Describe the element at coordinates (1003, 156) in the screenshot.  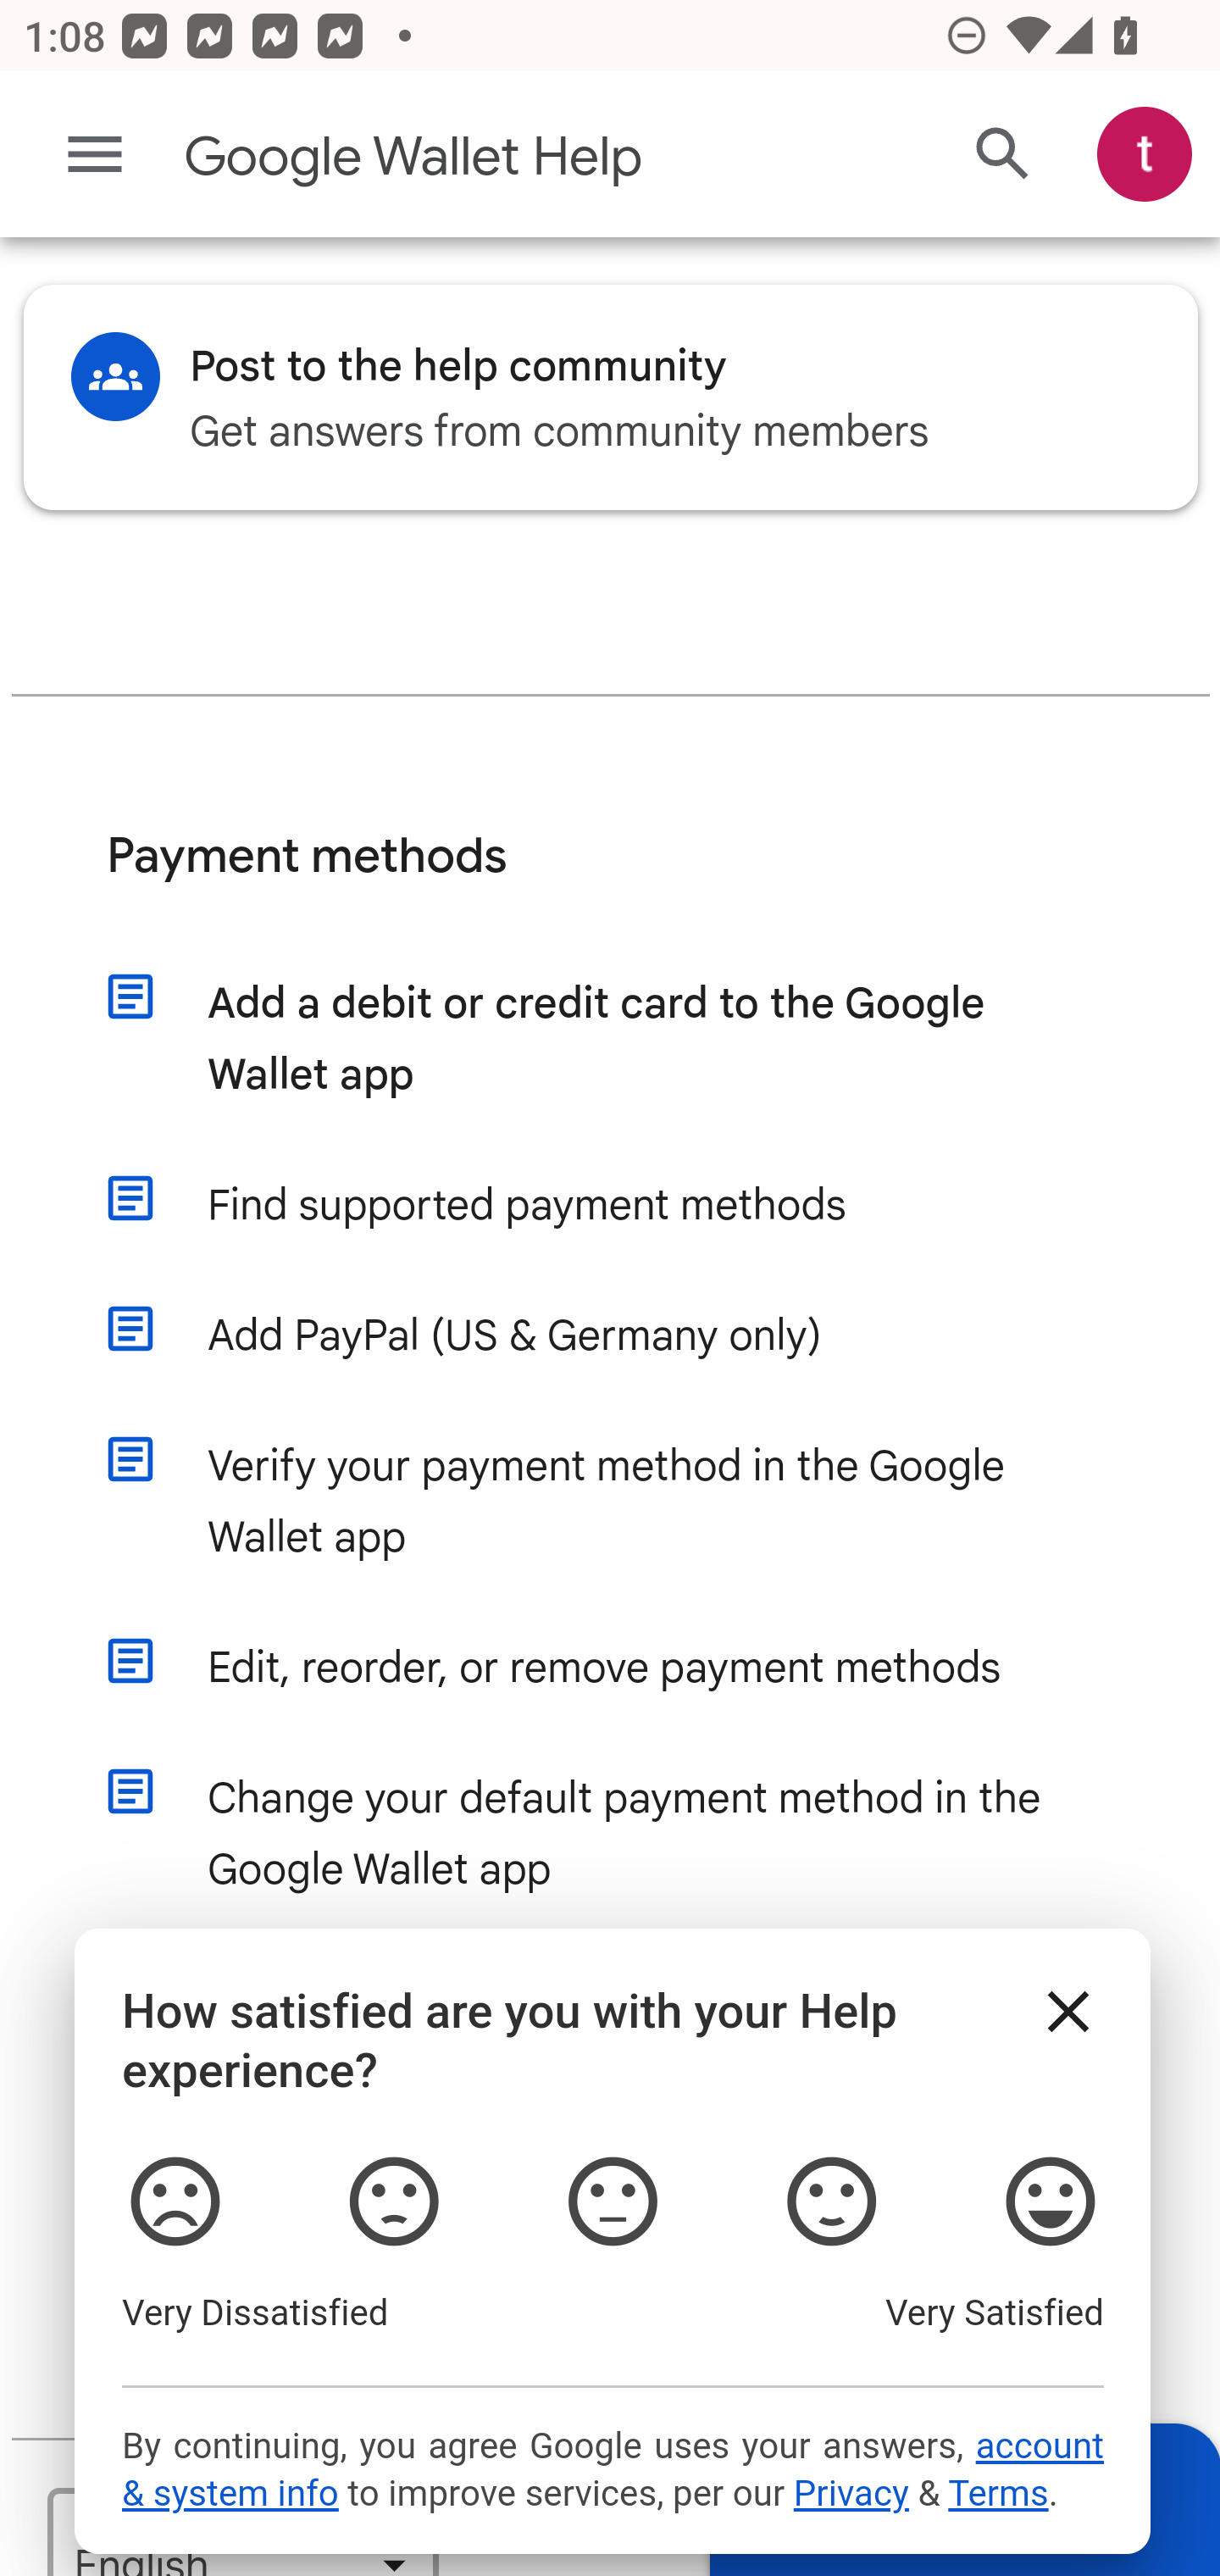
I see `Search Help Center` at that location.